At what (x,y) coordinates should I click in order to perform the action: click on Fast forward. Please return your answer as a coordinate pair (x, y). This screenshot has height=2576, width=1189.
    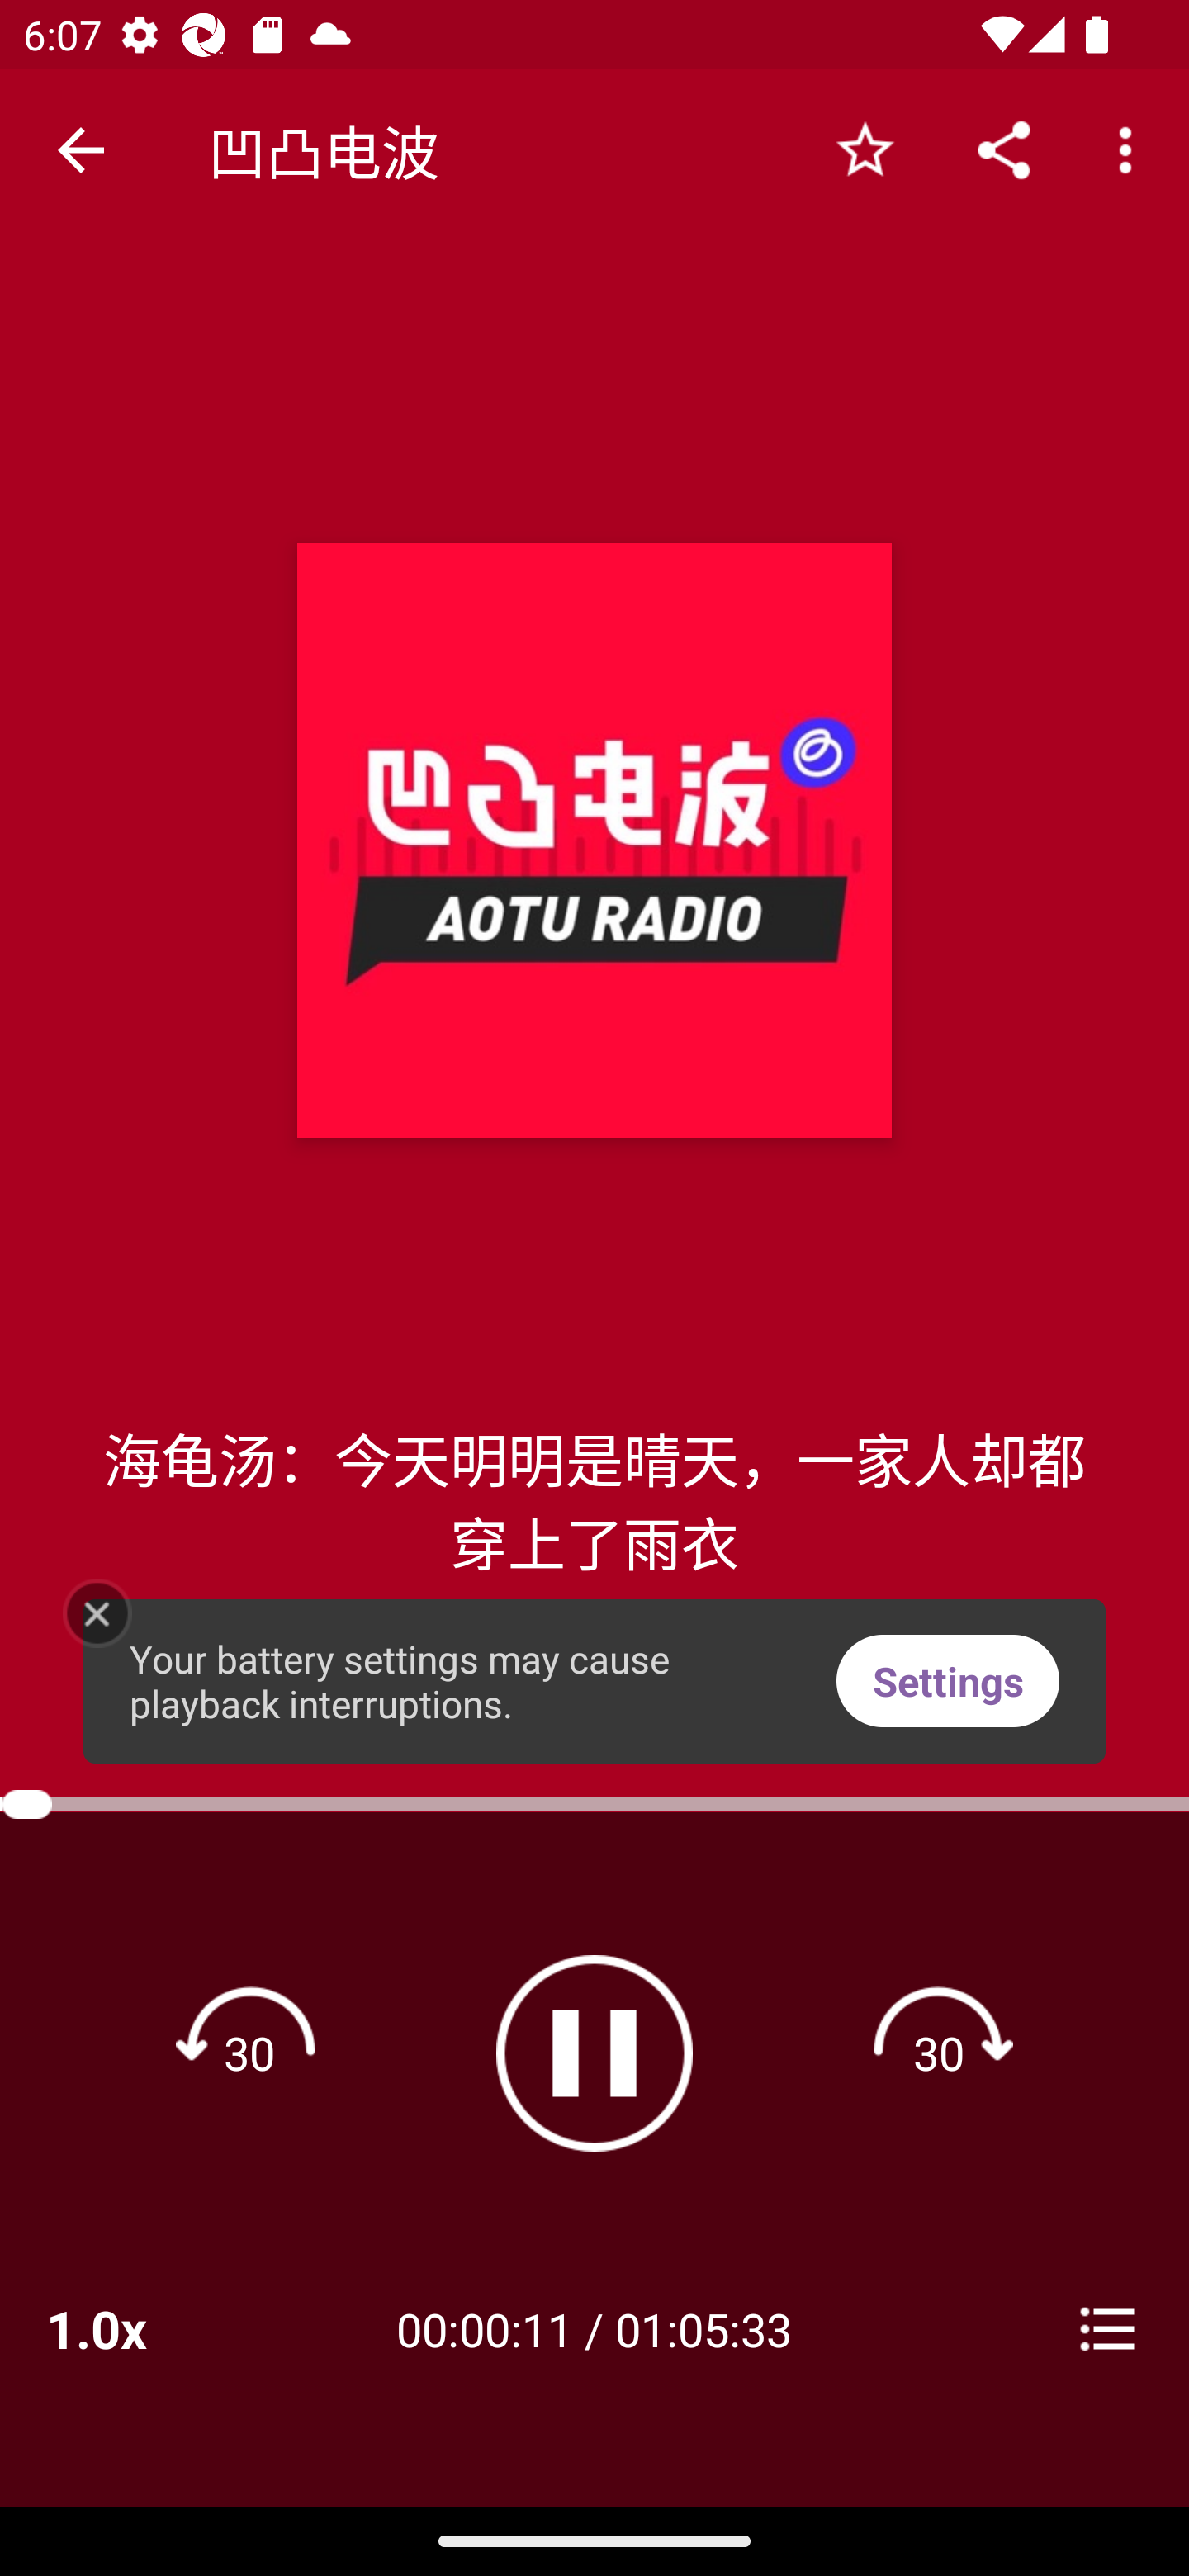
    Looking at the image, I should click on (939, 2053).